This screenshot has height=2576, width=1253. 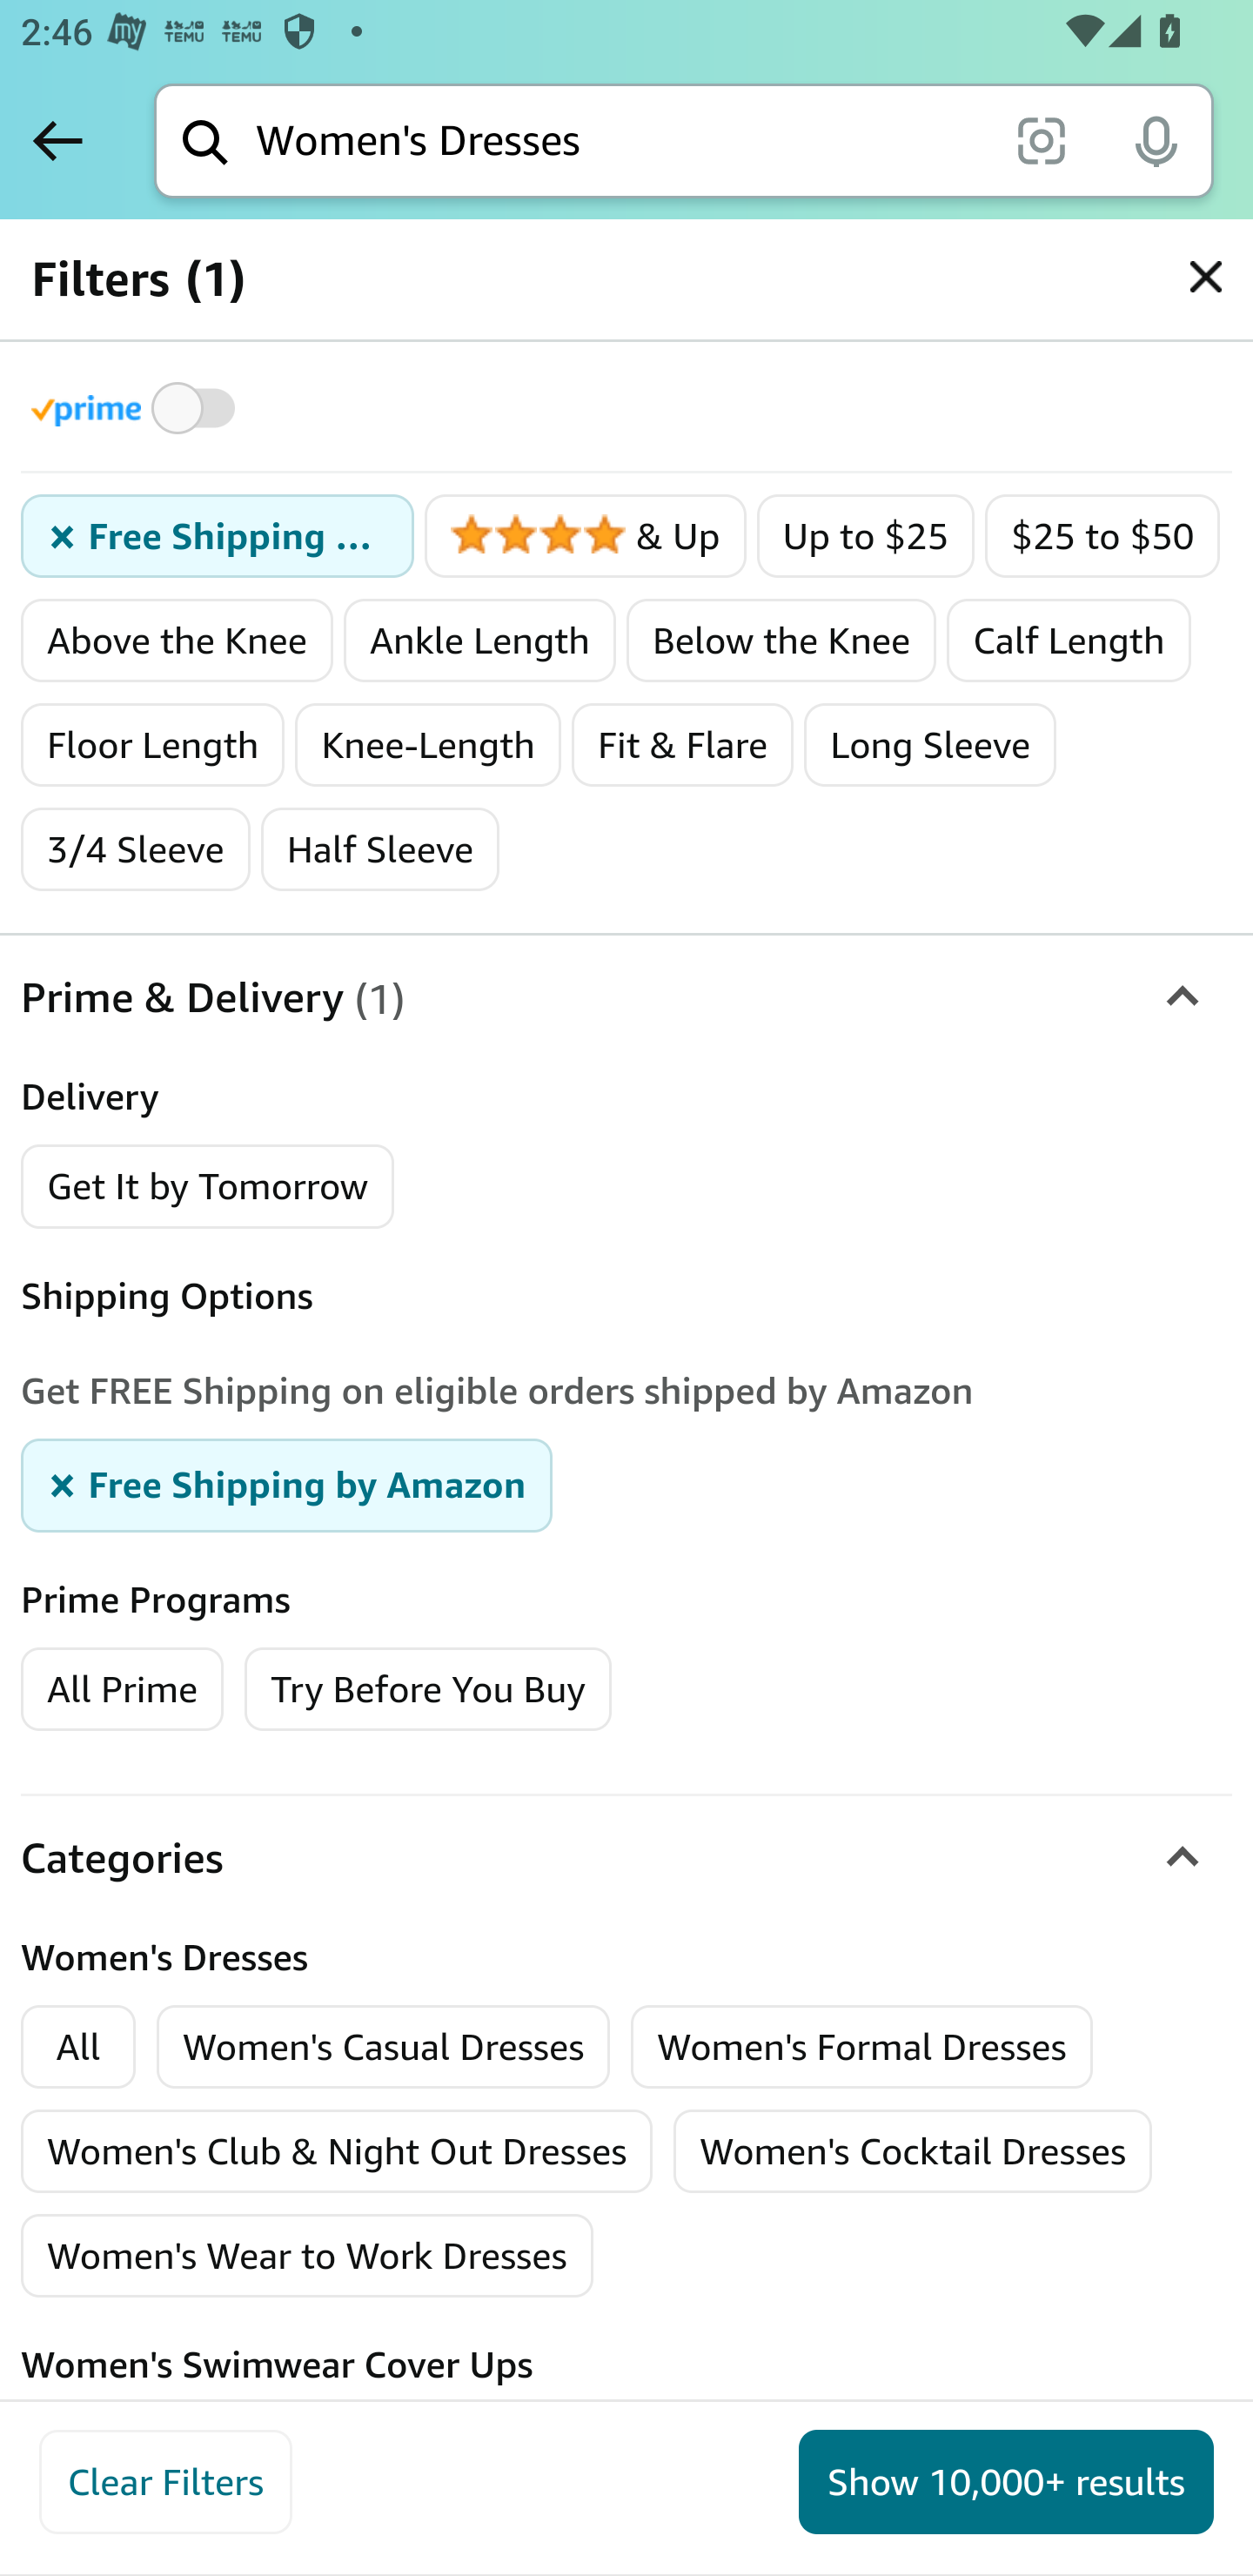 I want to click on $25 to $50, so click(x=1102, y=537).